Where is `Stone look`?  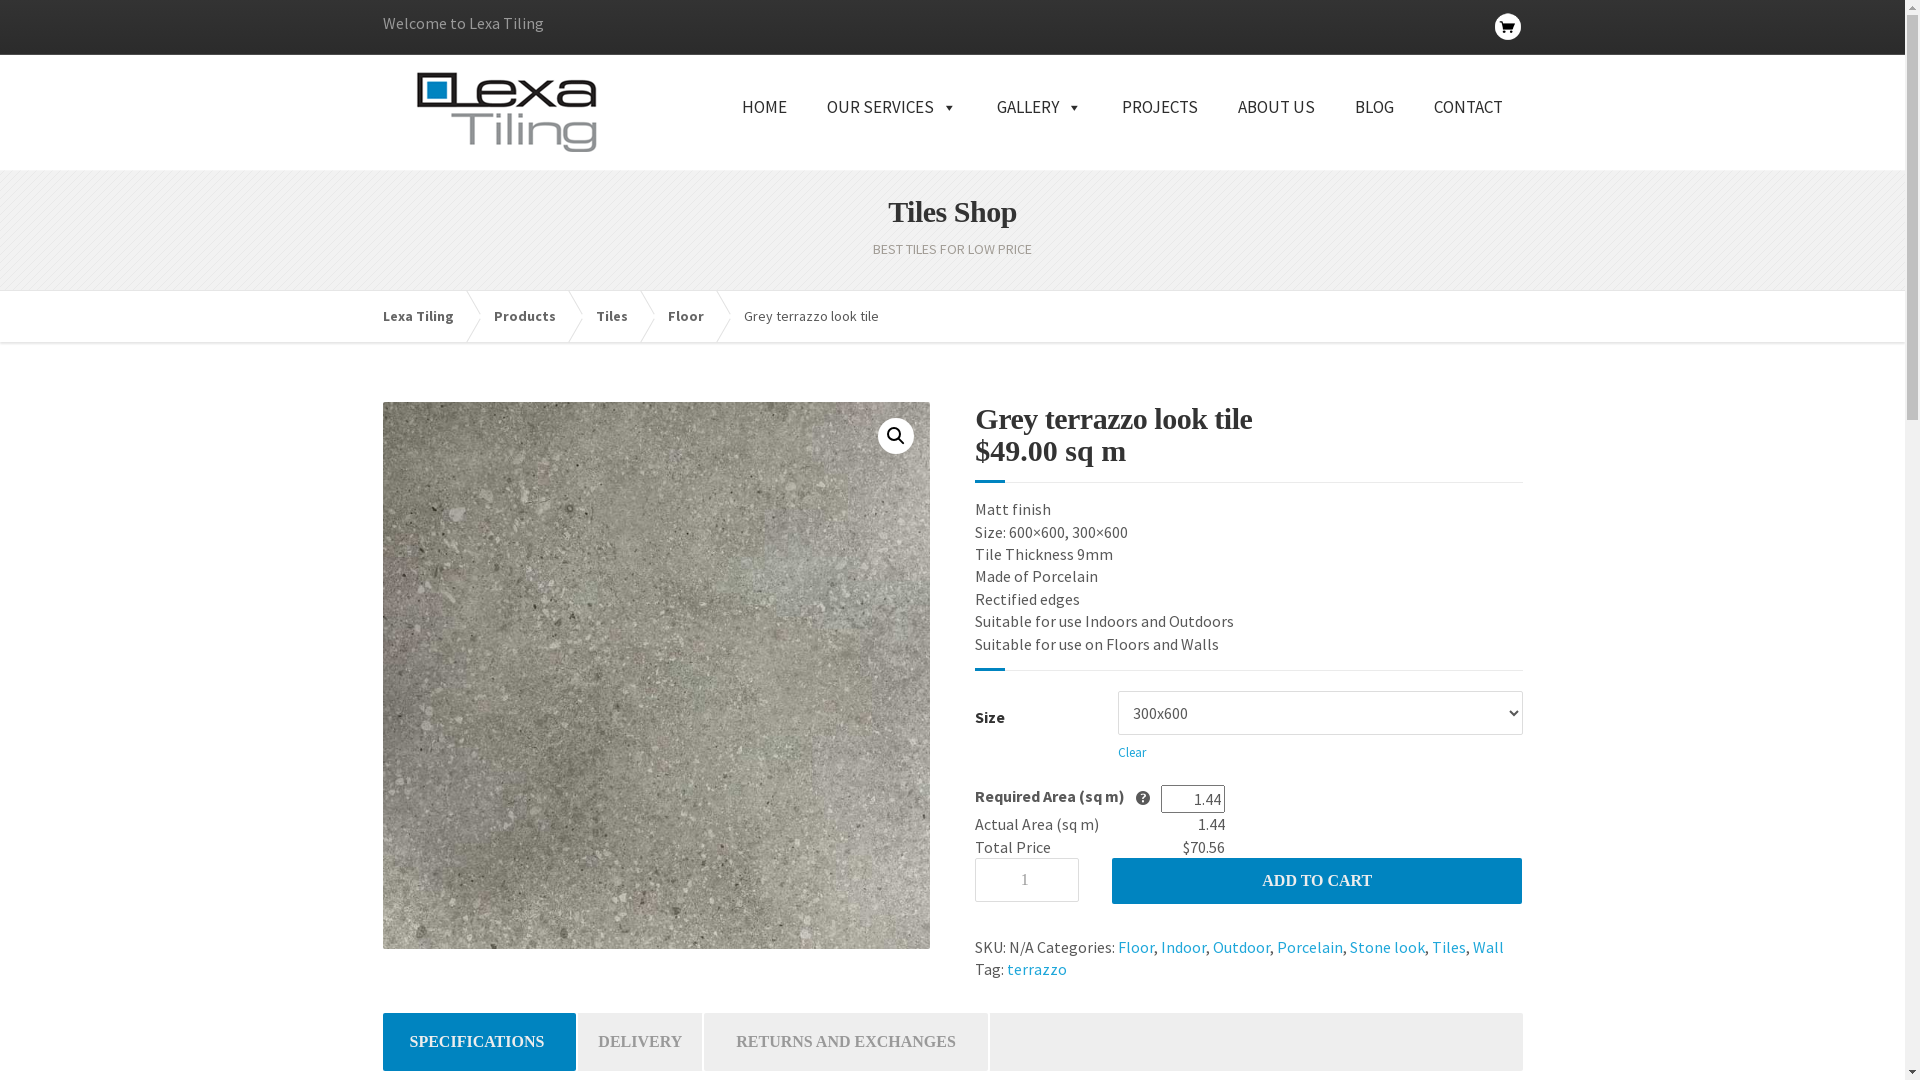 Stone look is located at coordinates (1388, 947).